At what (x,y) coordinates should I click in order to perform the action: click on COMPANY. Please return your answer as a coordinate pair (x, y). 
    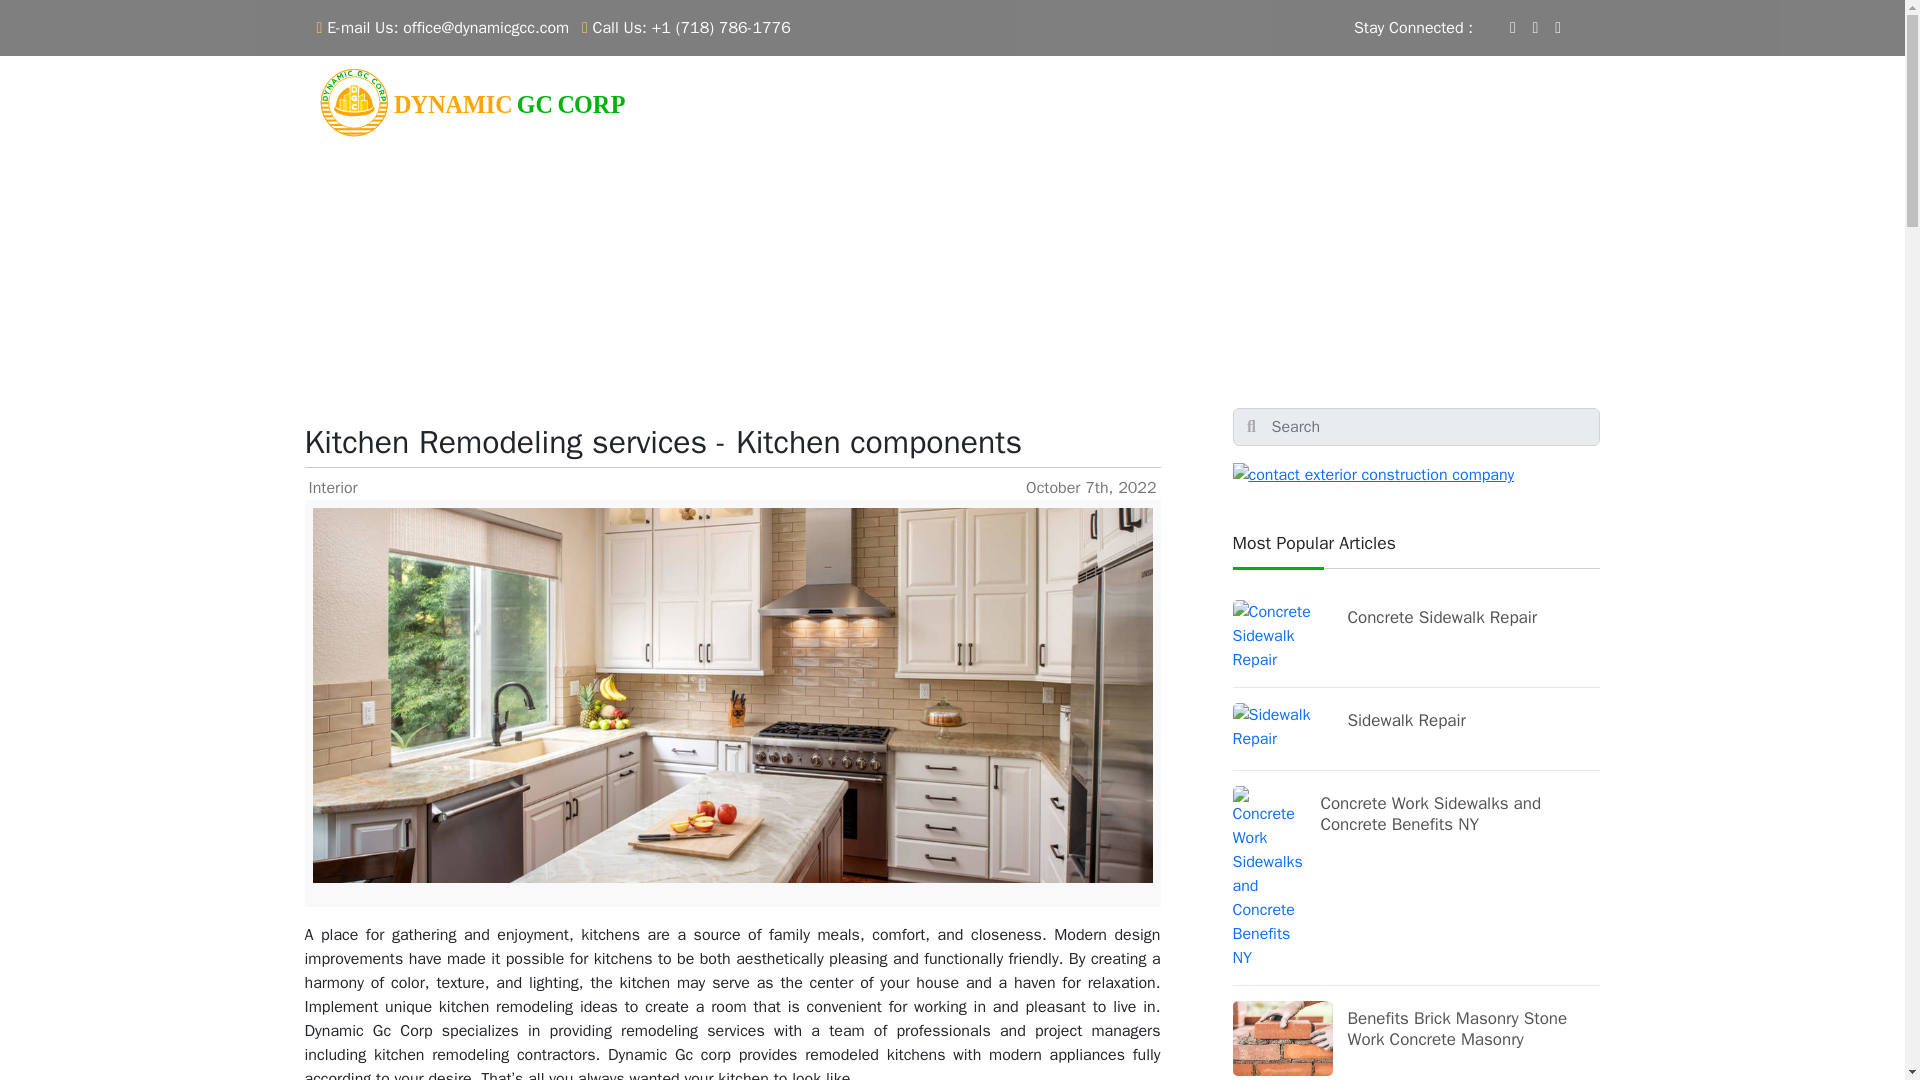
    Looking at the image, I should click on (1096, 108).